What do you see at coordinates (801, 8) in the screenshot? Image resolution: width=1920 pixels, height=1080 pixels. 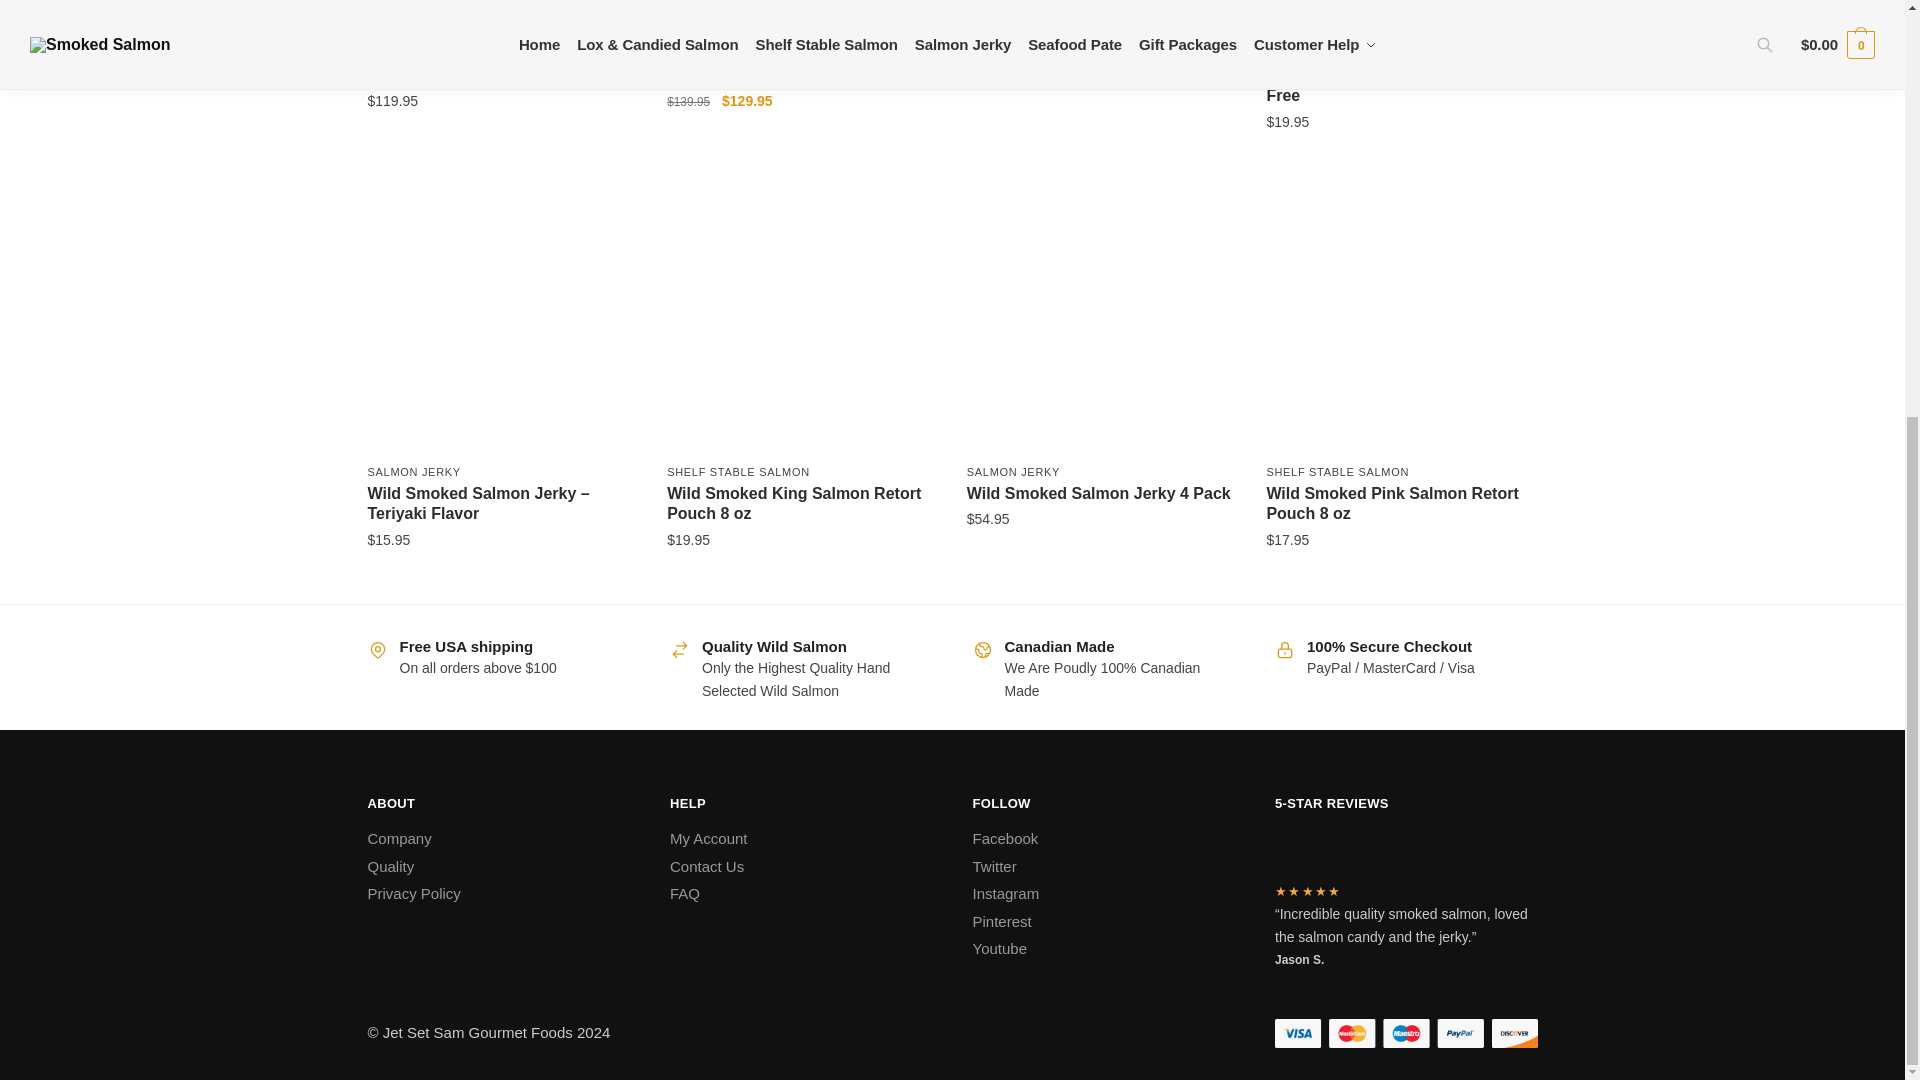 I see `Create Your Own Smoked Salmon Bundle` at bounding box center [801, 8].